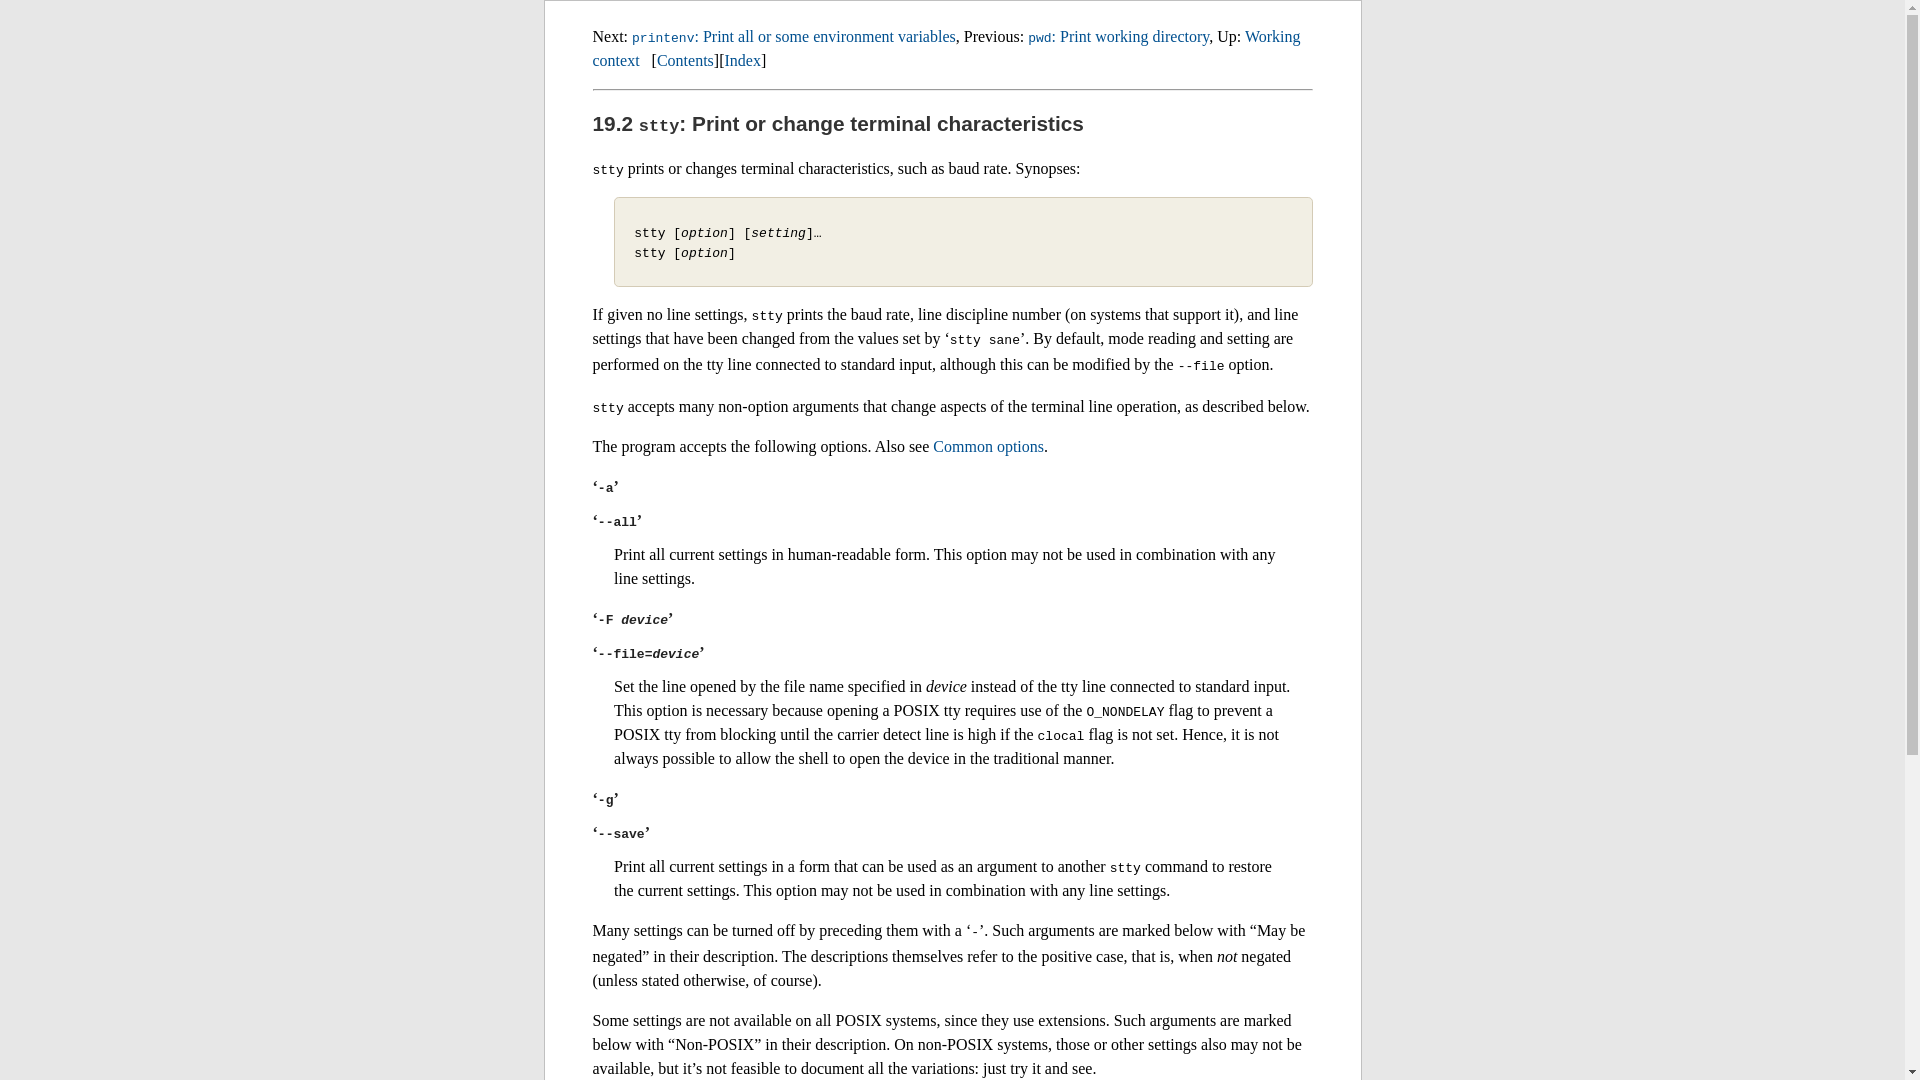  I want to click on Contents, so click(685, 60).